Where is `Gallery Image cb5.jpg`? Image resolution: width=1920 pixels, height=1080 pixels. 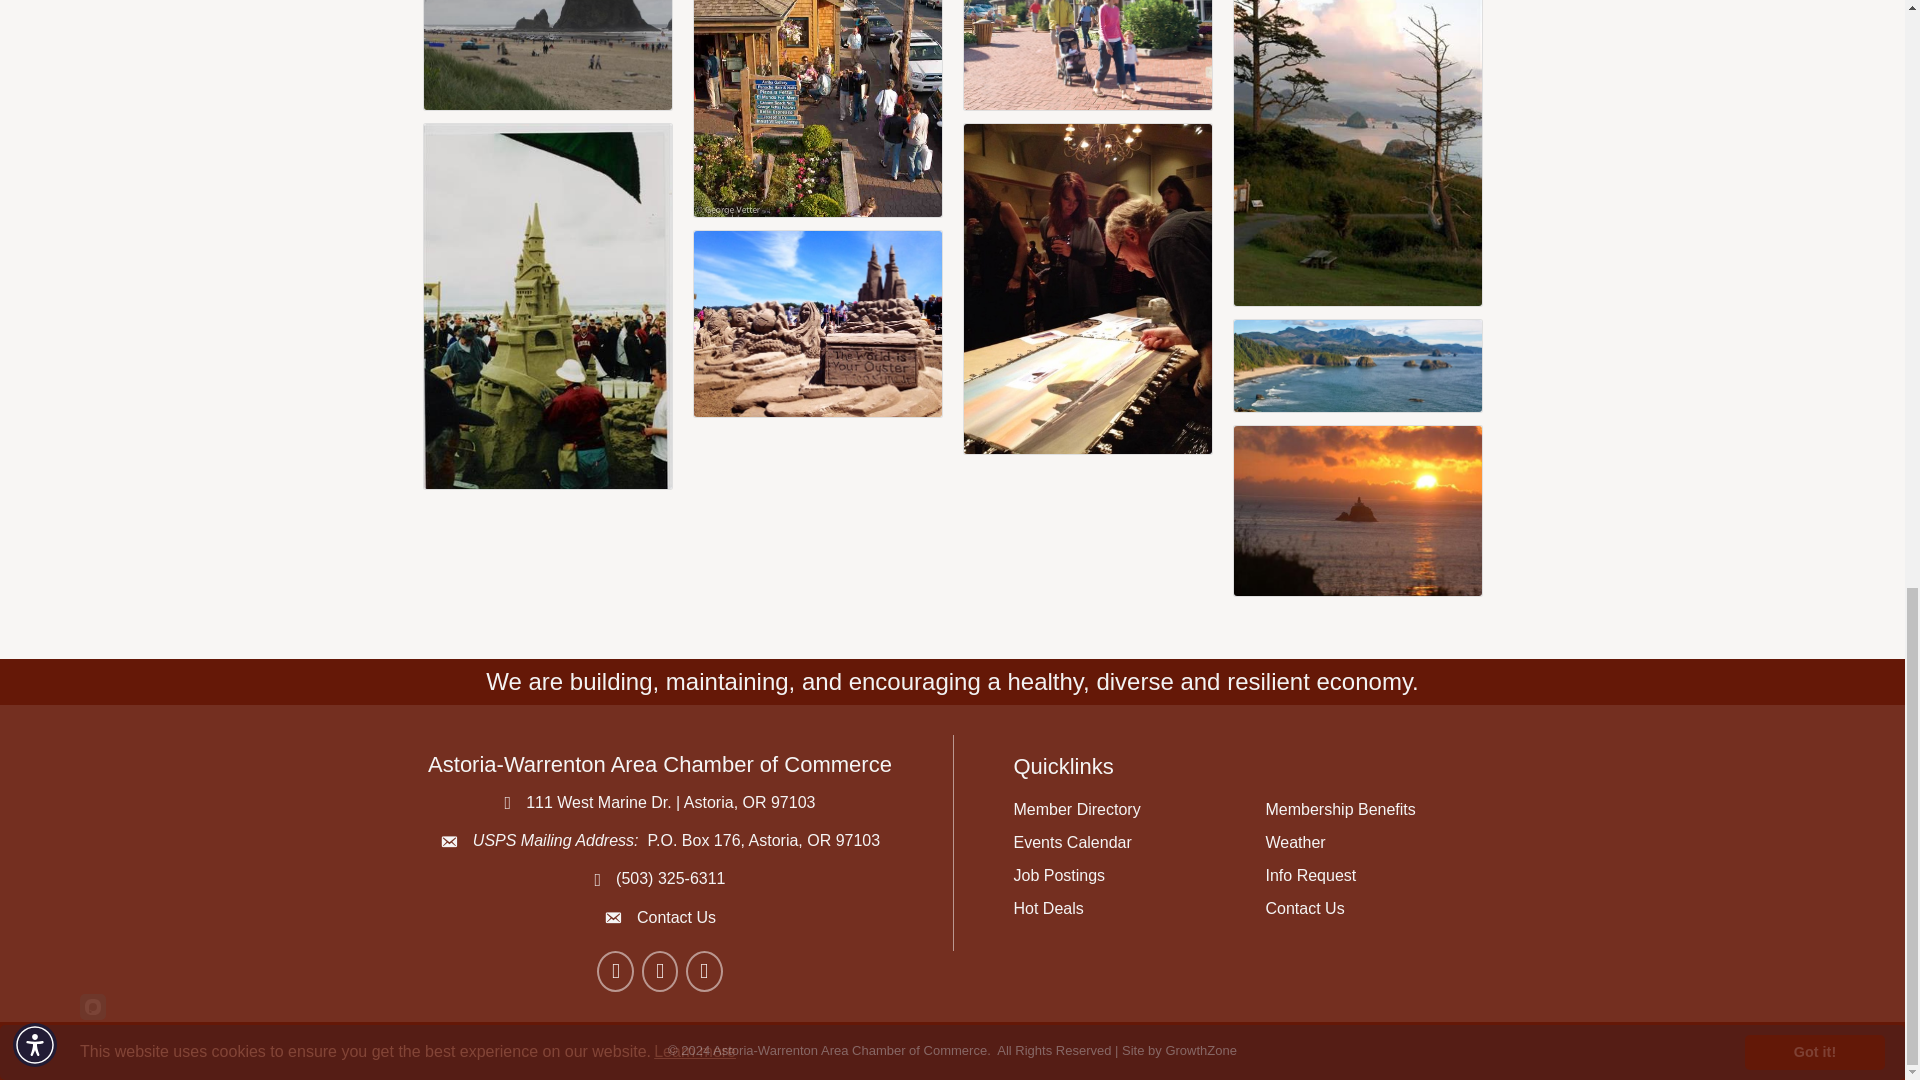 Gallery Image cb5.jpg is located at coordinates (818, 324).